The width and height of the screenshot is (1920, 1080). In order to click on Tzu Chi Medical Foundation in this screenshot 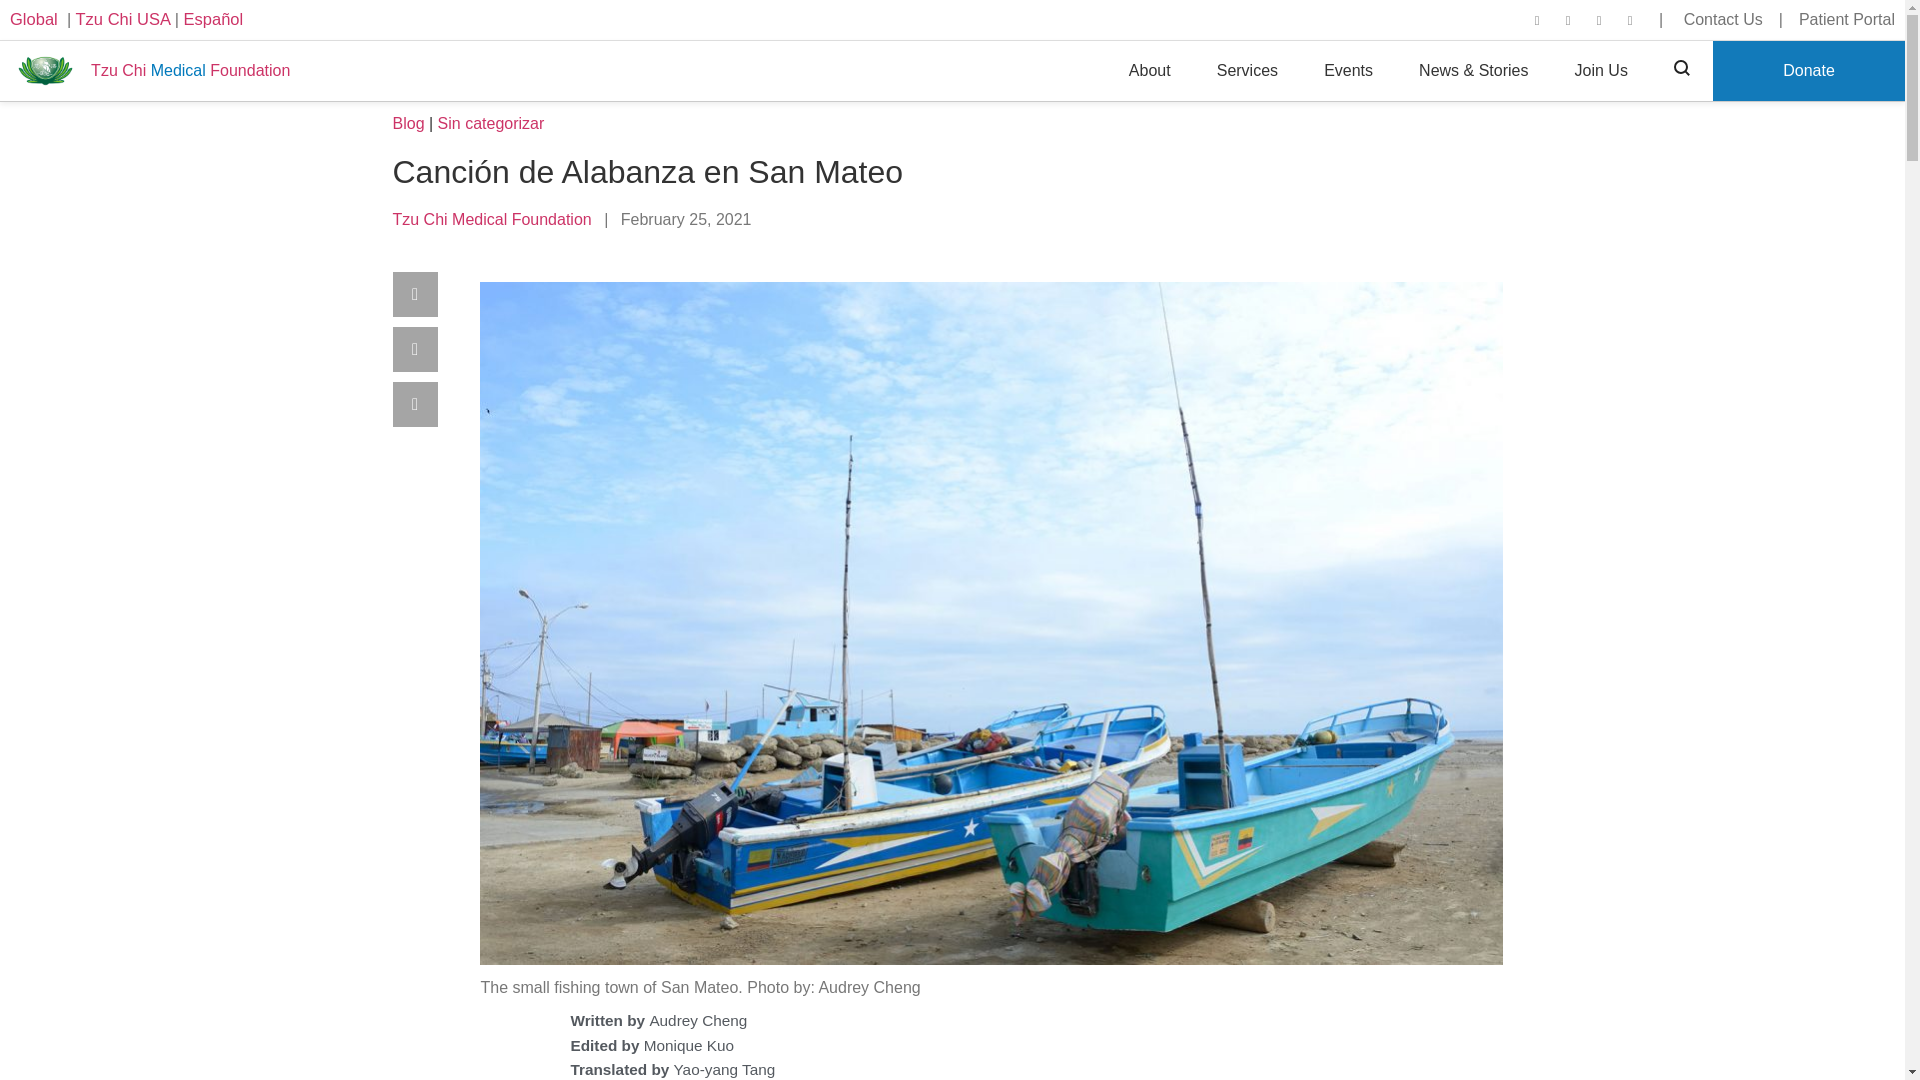, I will do `click(156, 71)`.